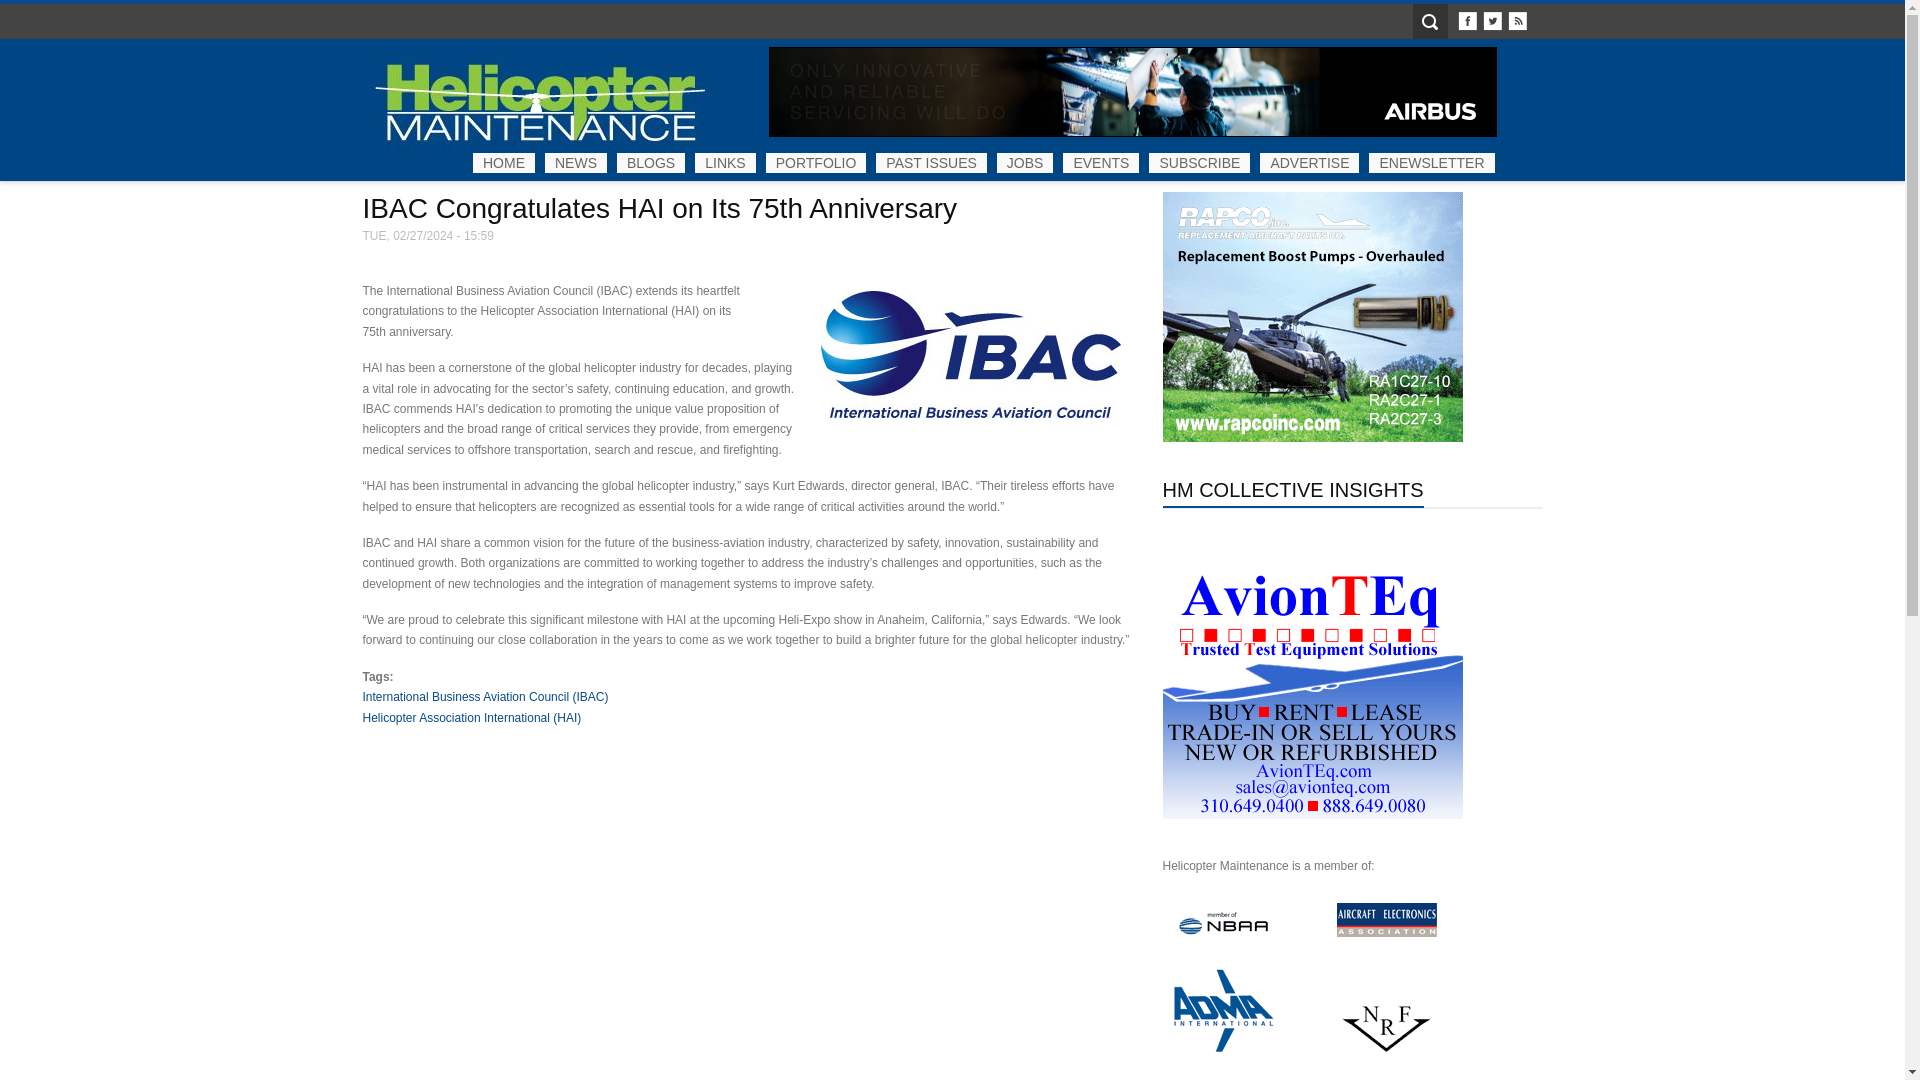 The image size is (1920, 1080). Describe the element at coordinates (1133, 92) in the screenshot. I see `advertisement` at that location.